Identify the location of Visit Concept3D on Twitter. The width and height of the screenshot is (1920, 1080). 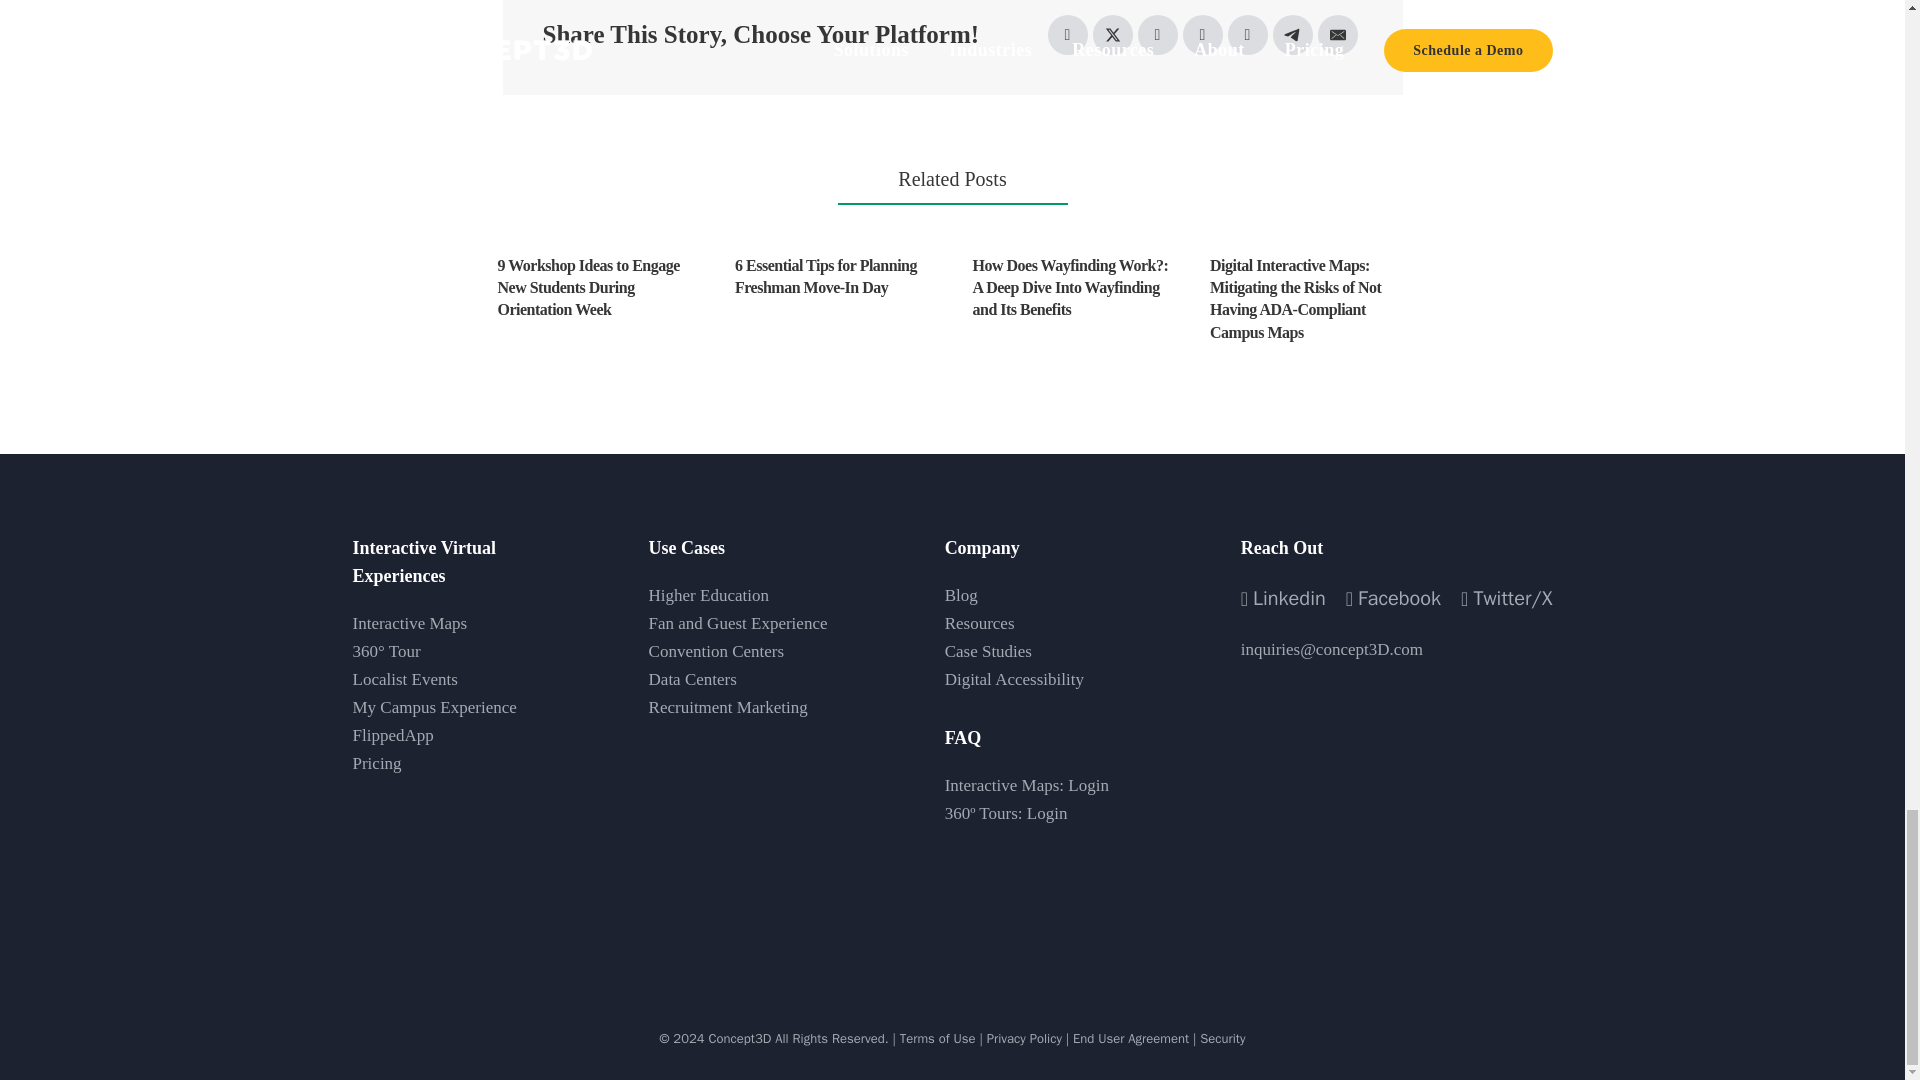
(1506, 598).